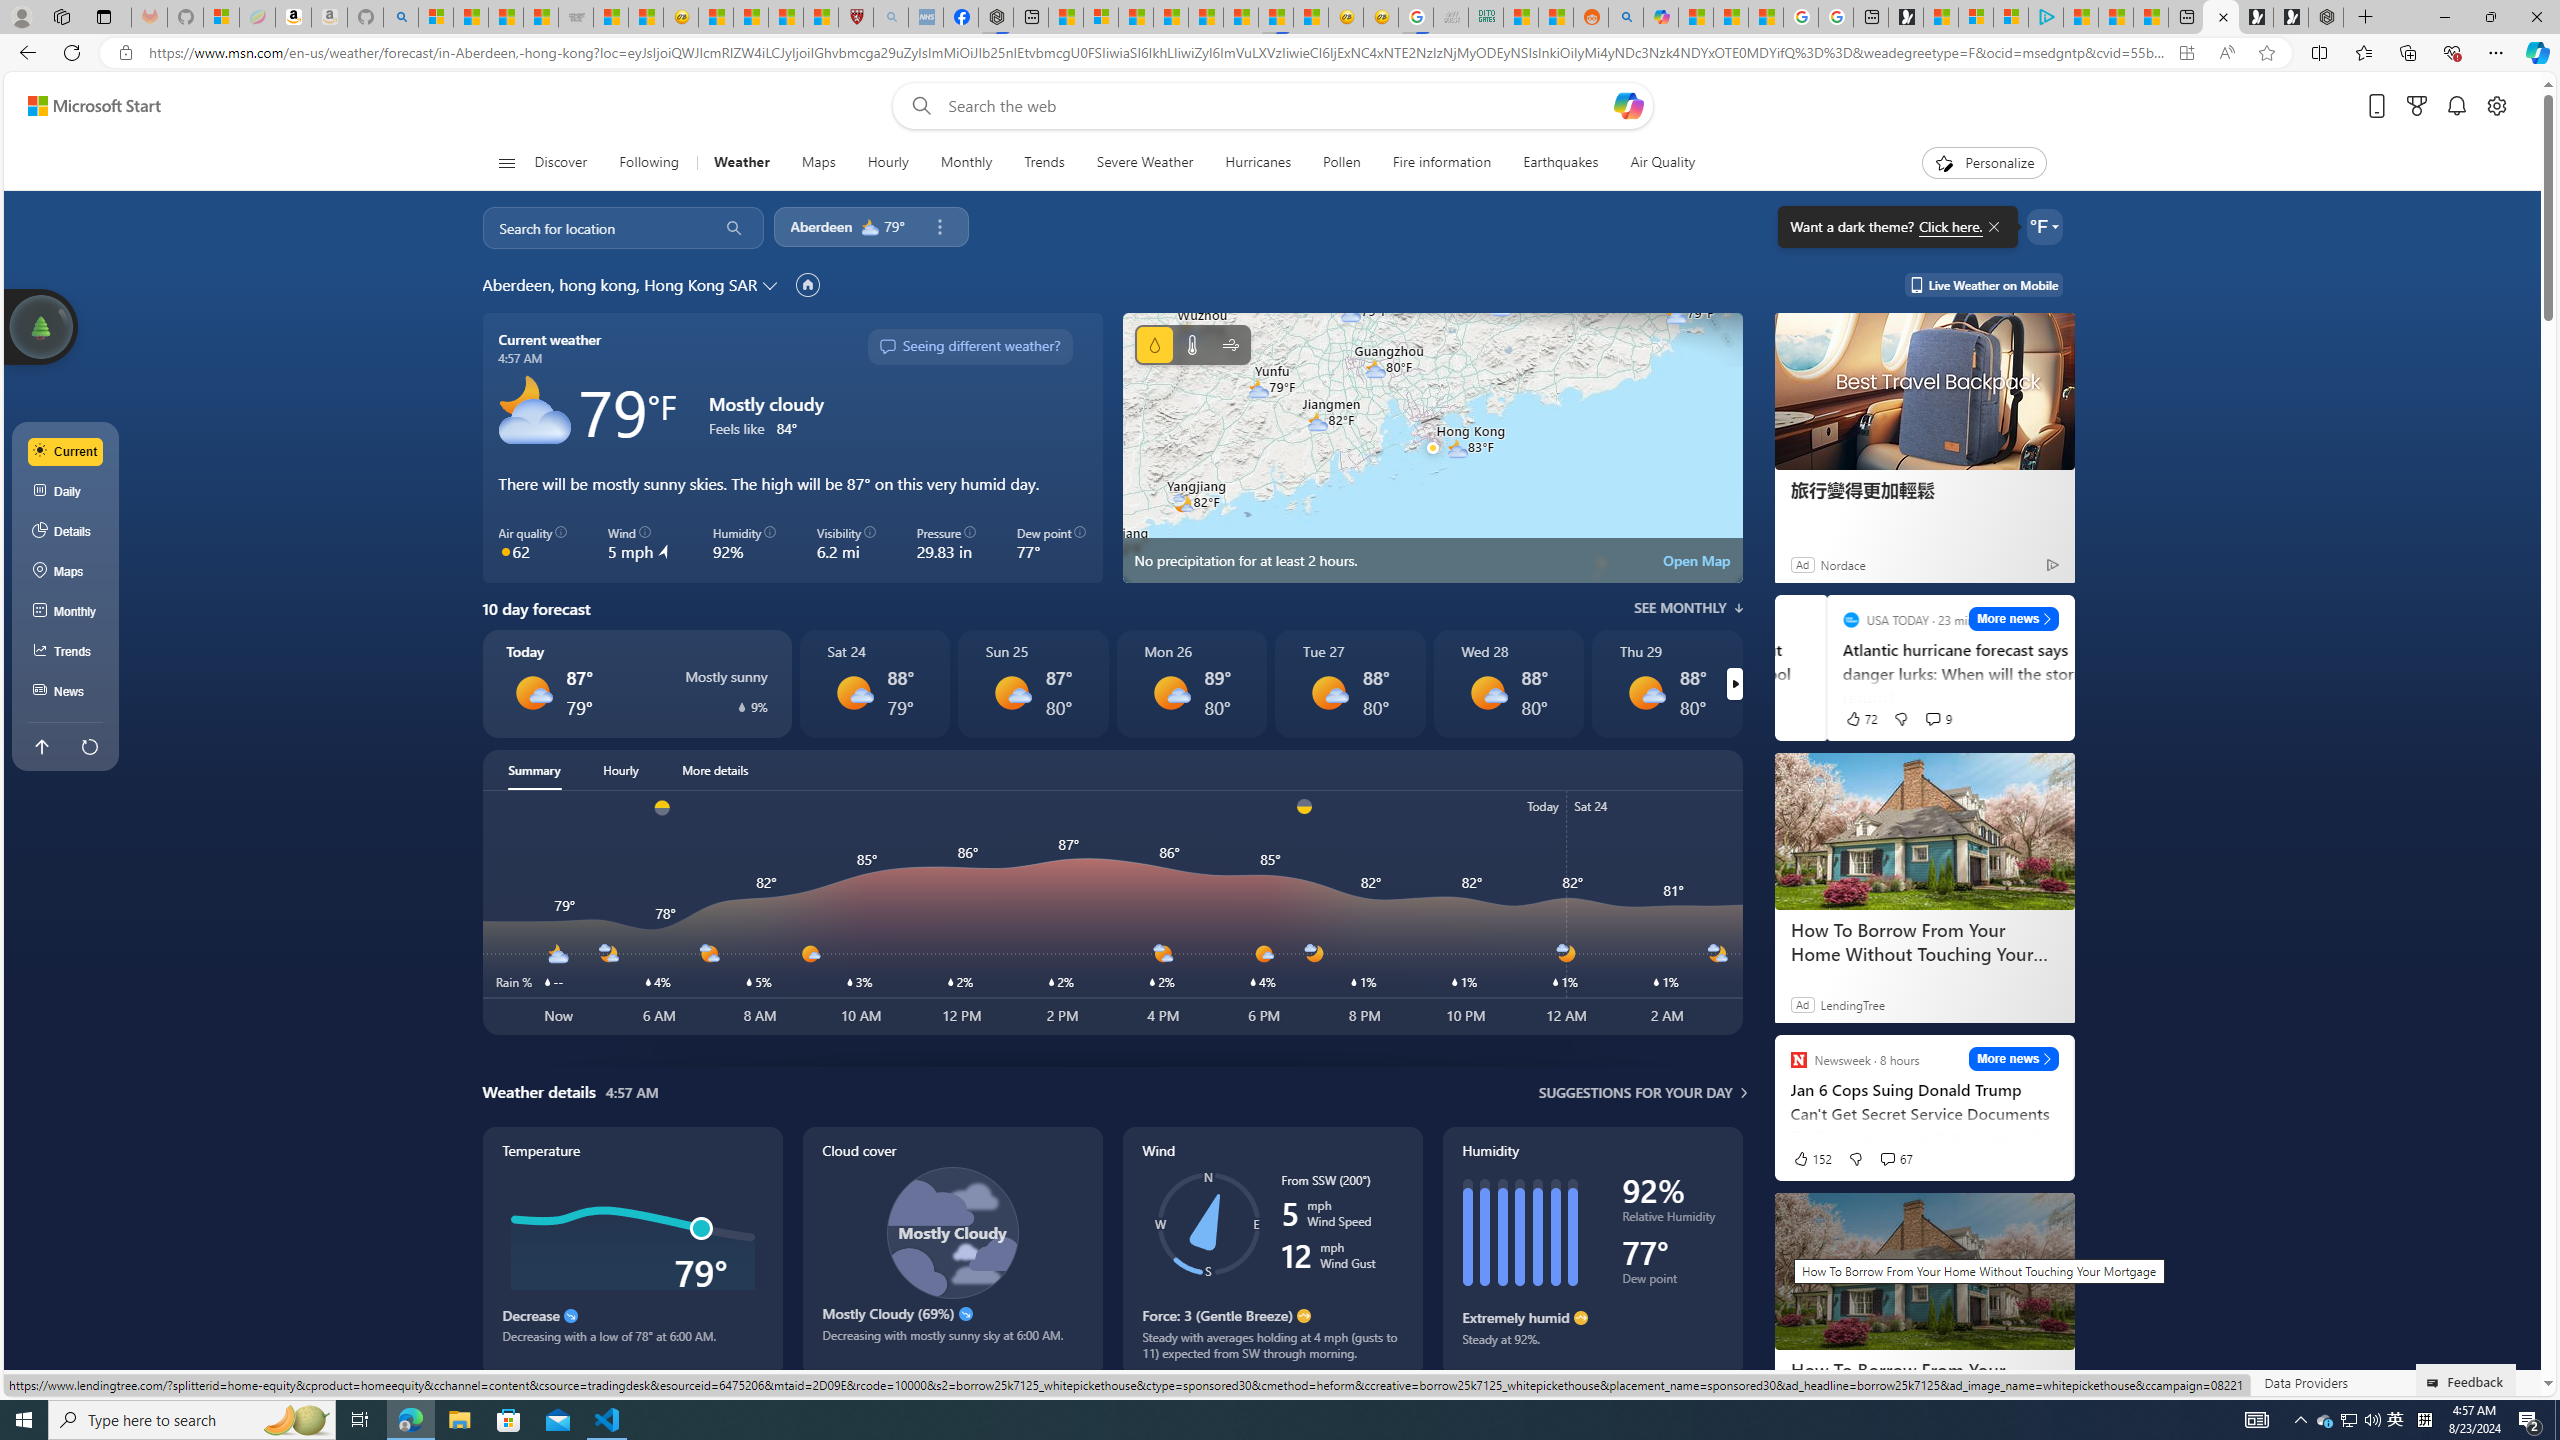 Image resolution: width=2560 pixels, height=1440 pixels. Describe the element at coordinates (576, 17) in the screenshot. I see `Combat Siege` at that location.